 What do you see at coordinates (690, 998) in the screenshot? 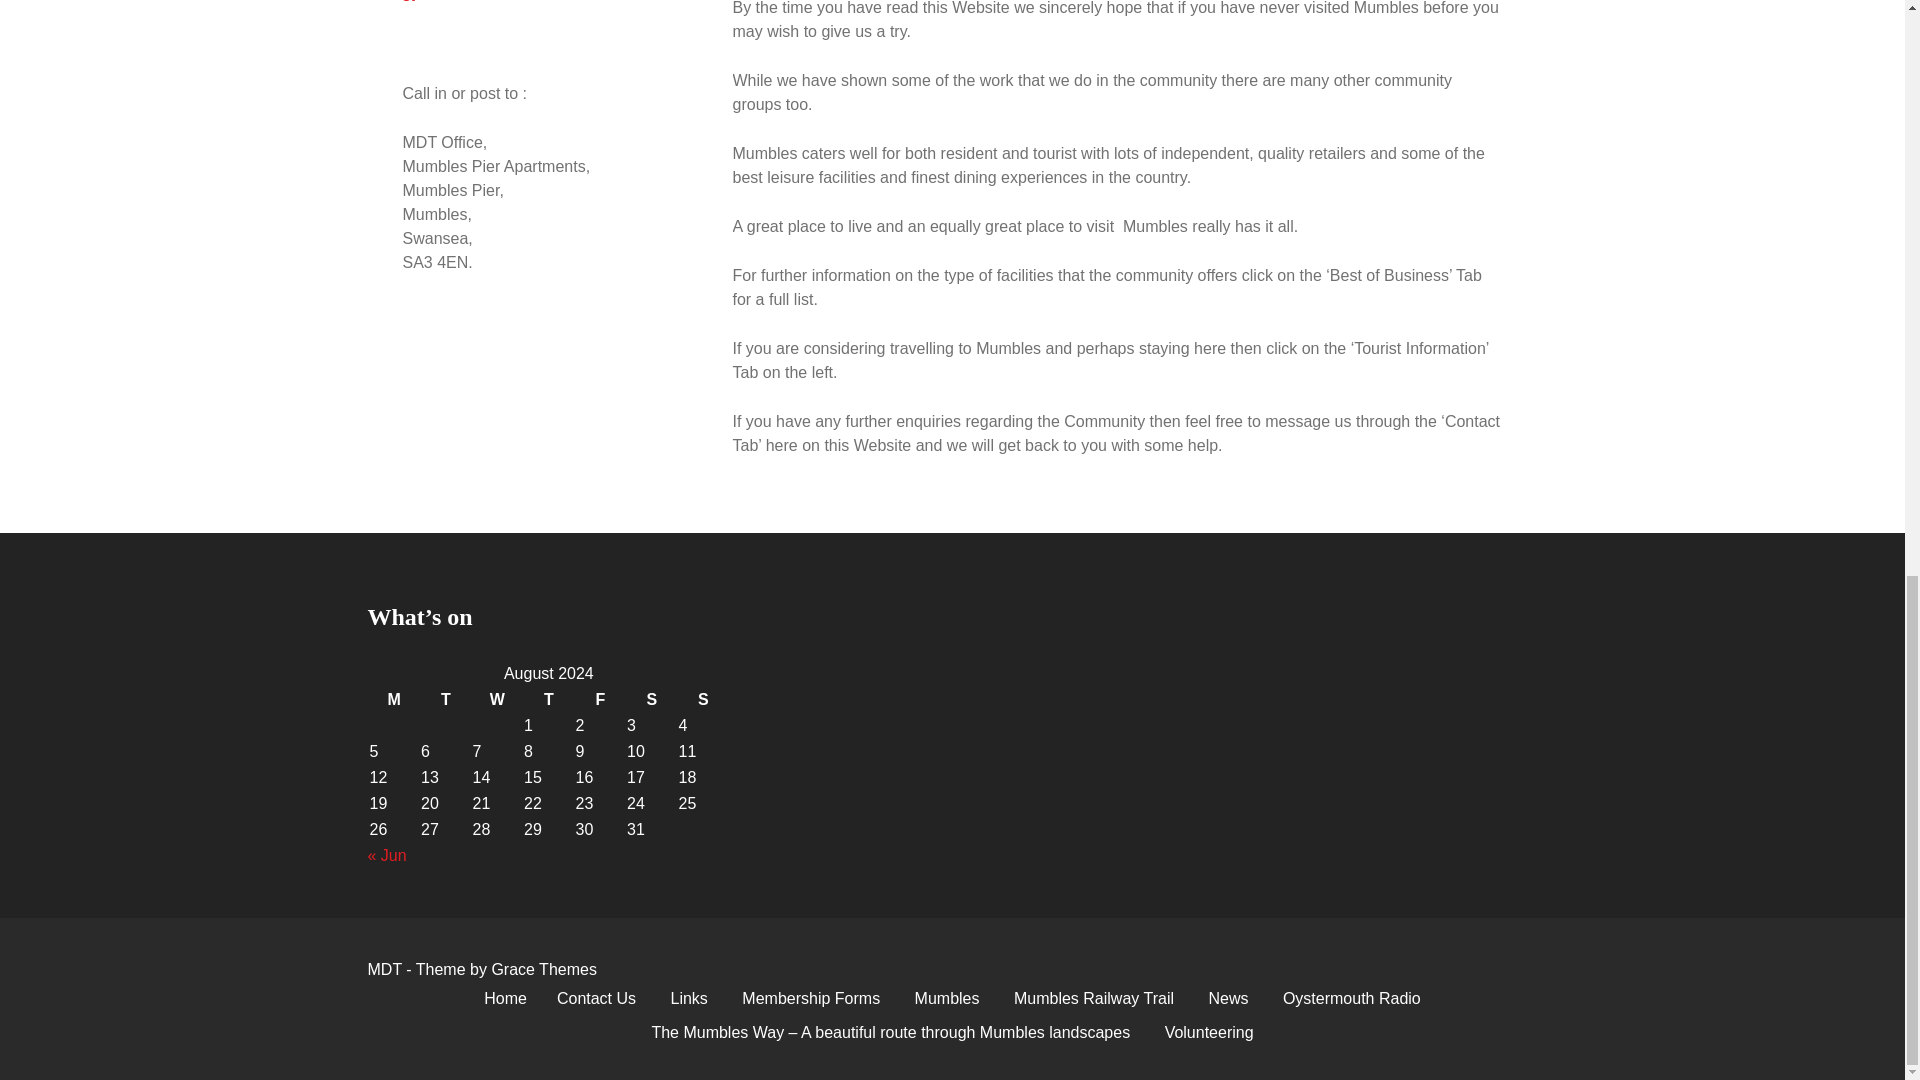
I see `Links` at bounding box center [690, 998].